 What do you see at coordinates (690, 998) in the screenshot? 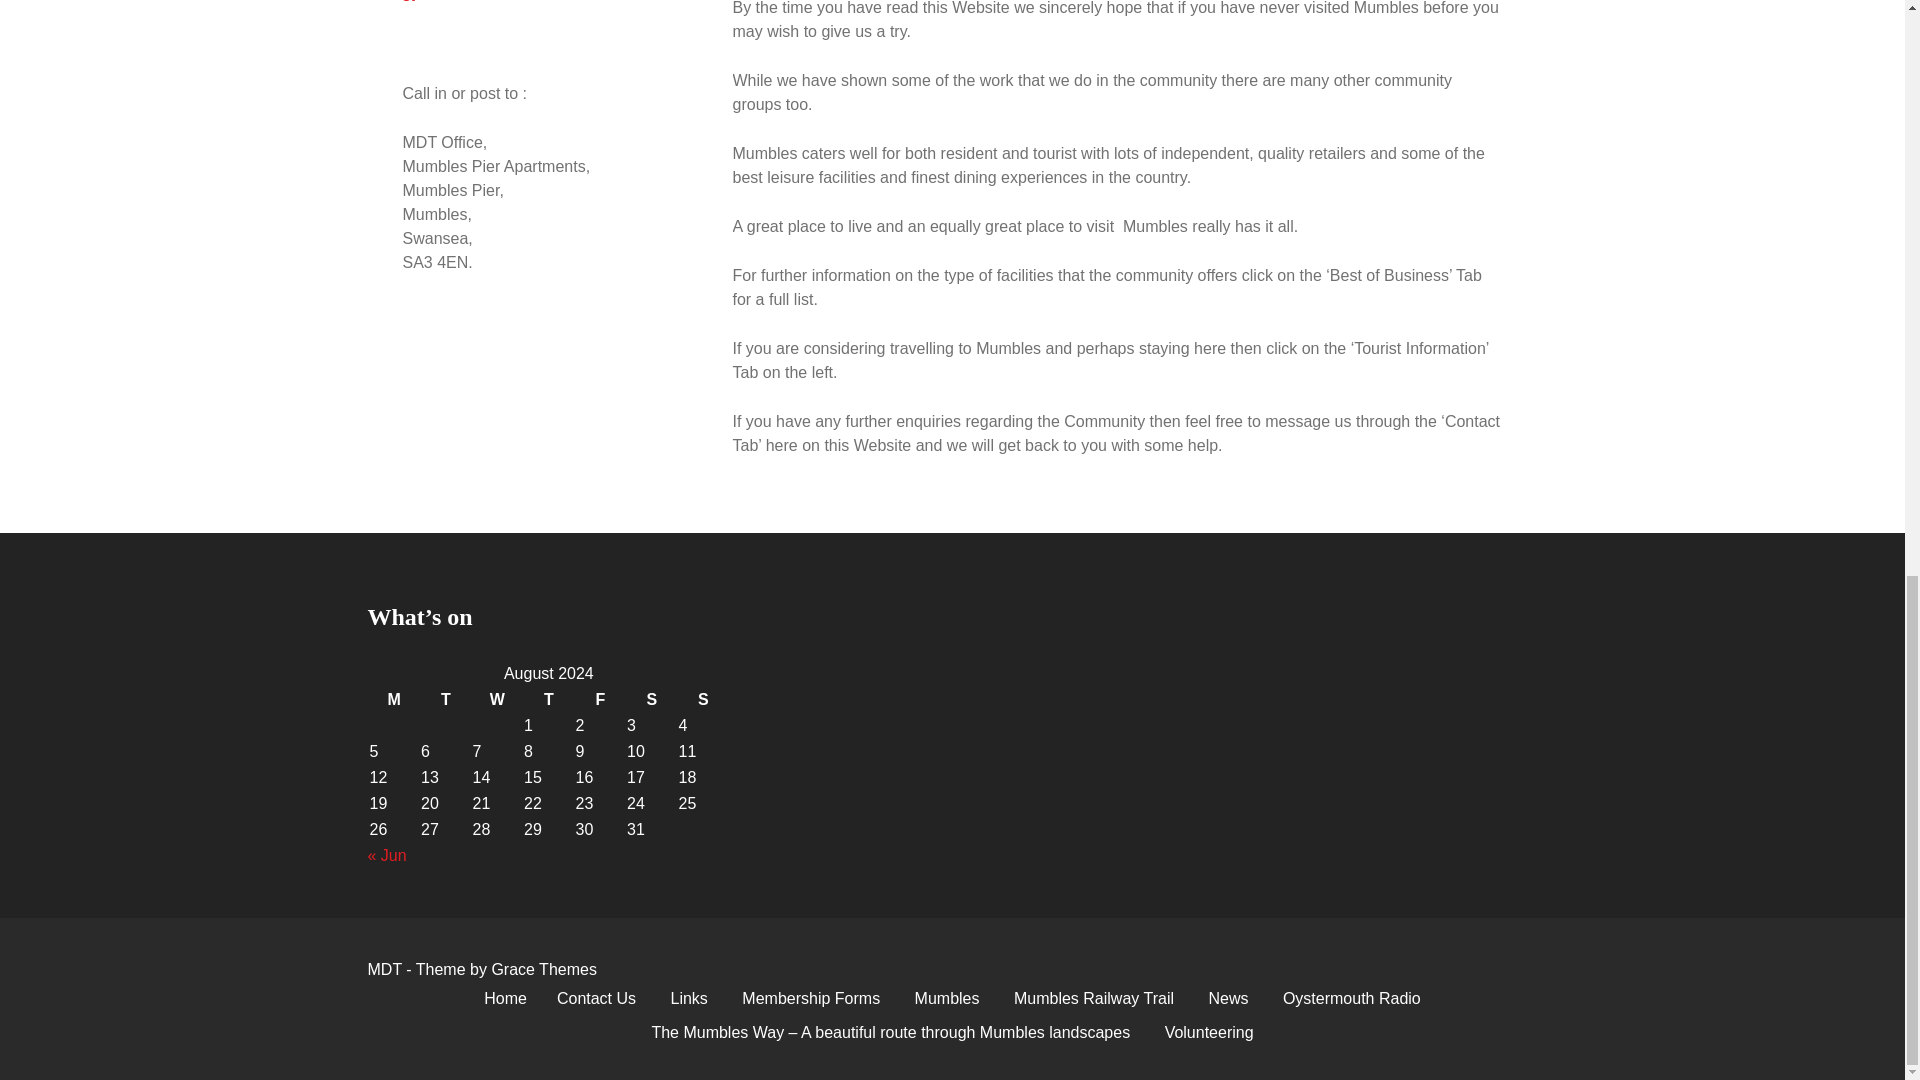
I see `Links` at bounding box center [690, 998].